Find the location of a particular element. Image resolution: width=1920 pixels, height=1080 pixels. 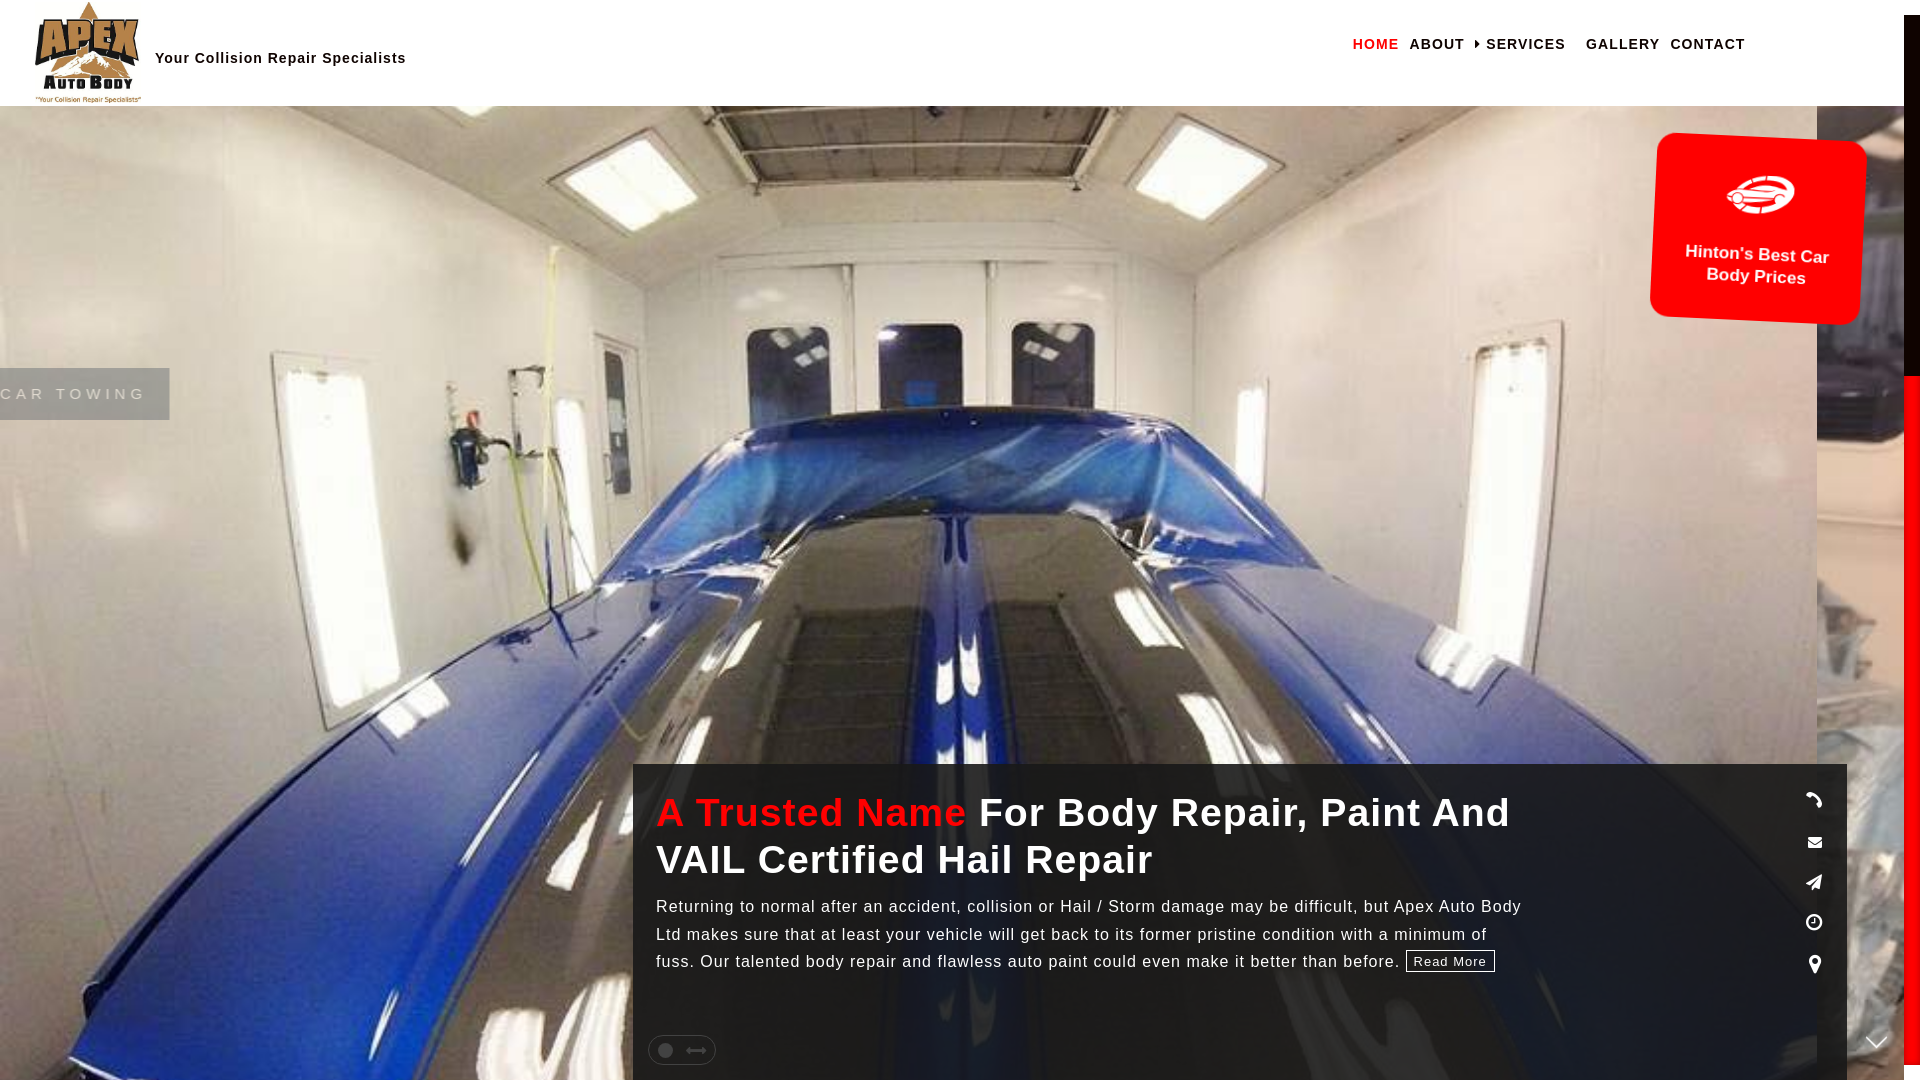

CONTACT is located at coordinates (1708, 44).